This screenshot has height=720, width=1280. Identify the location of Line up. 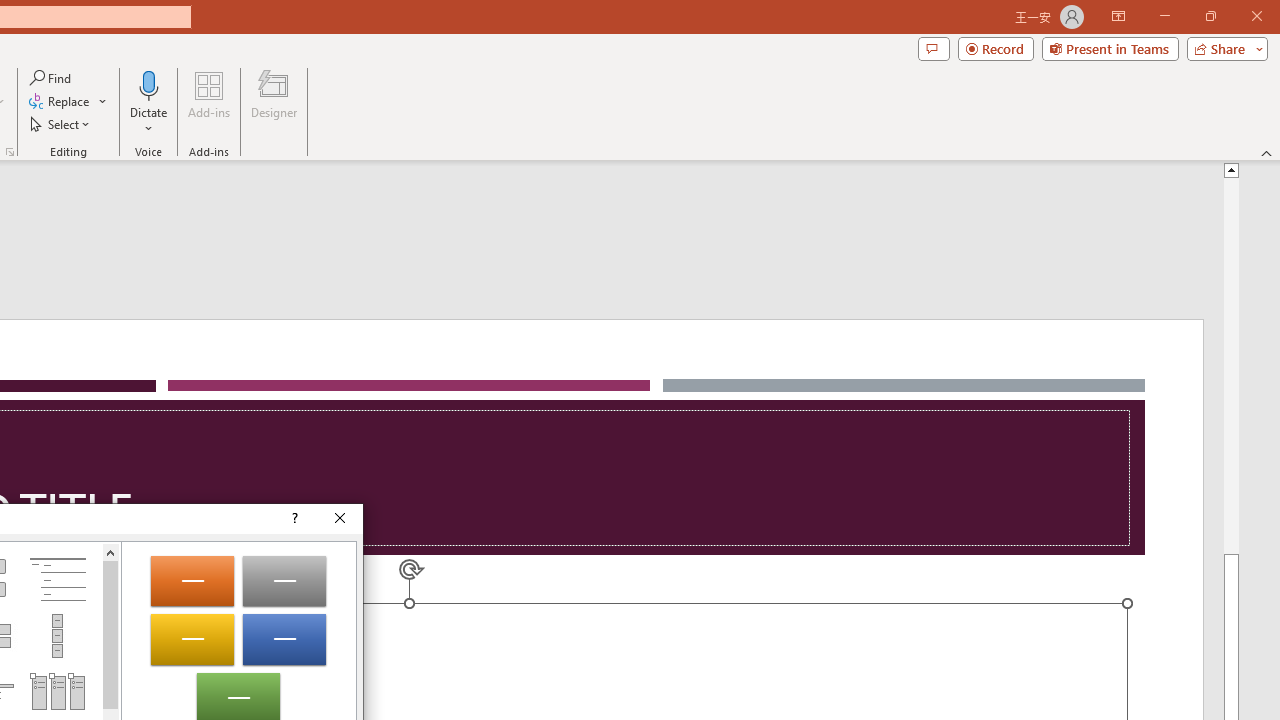
(110, 552).